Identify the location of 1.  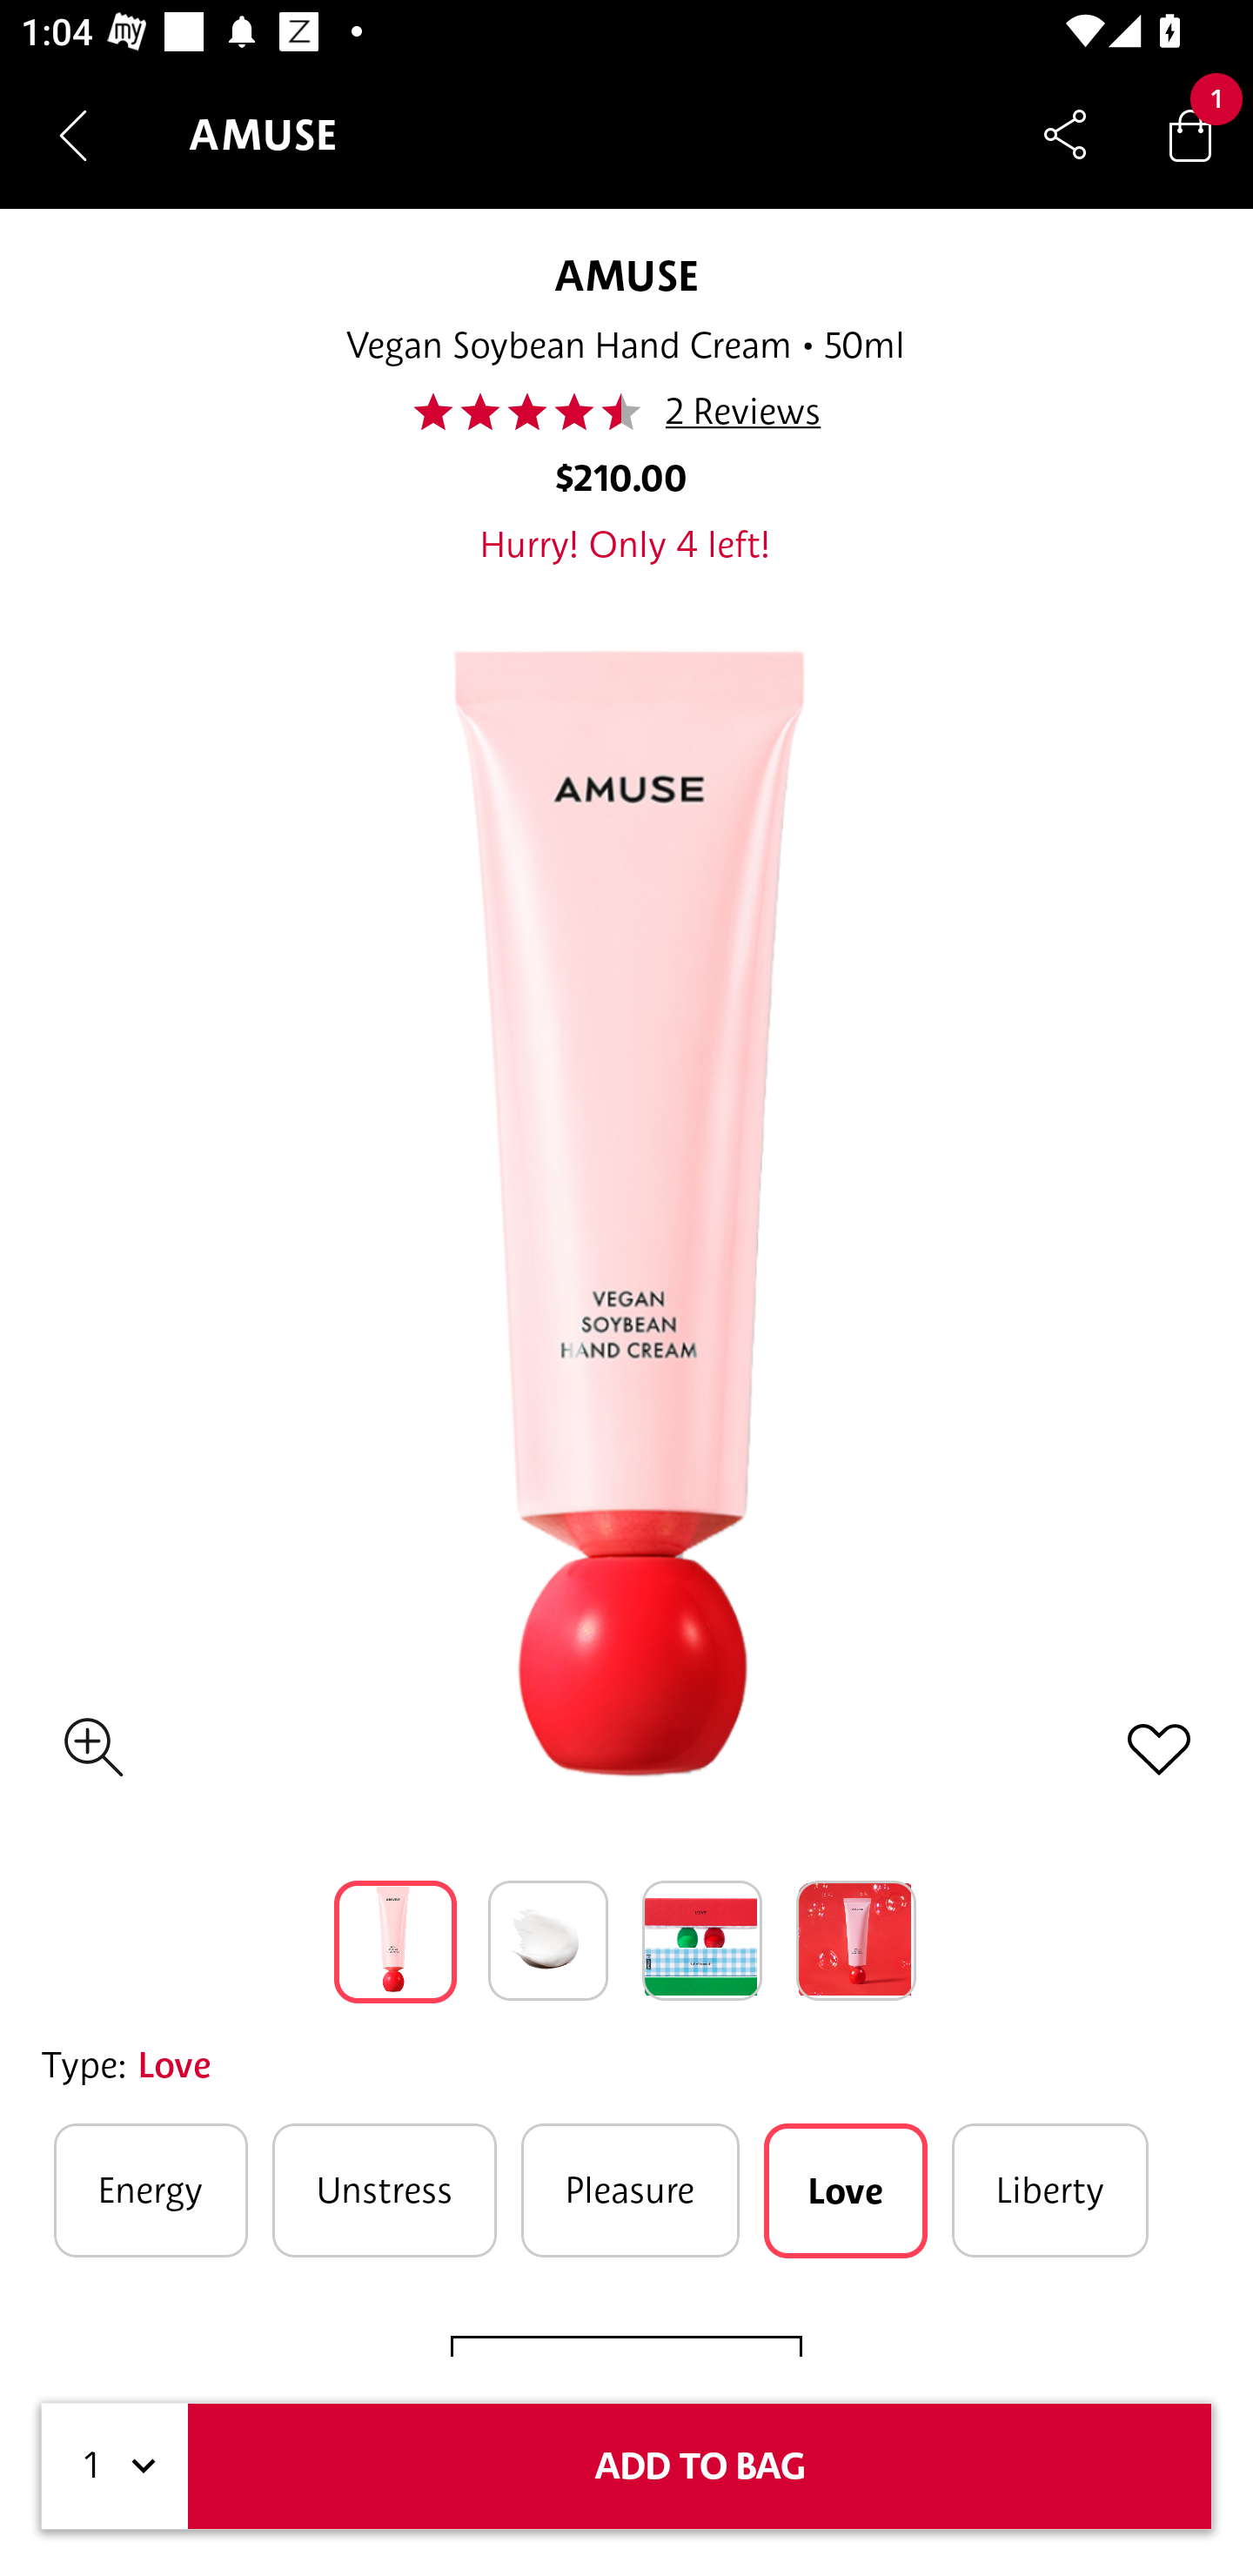
(115, 2466).